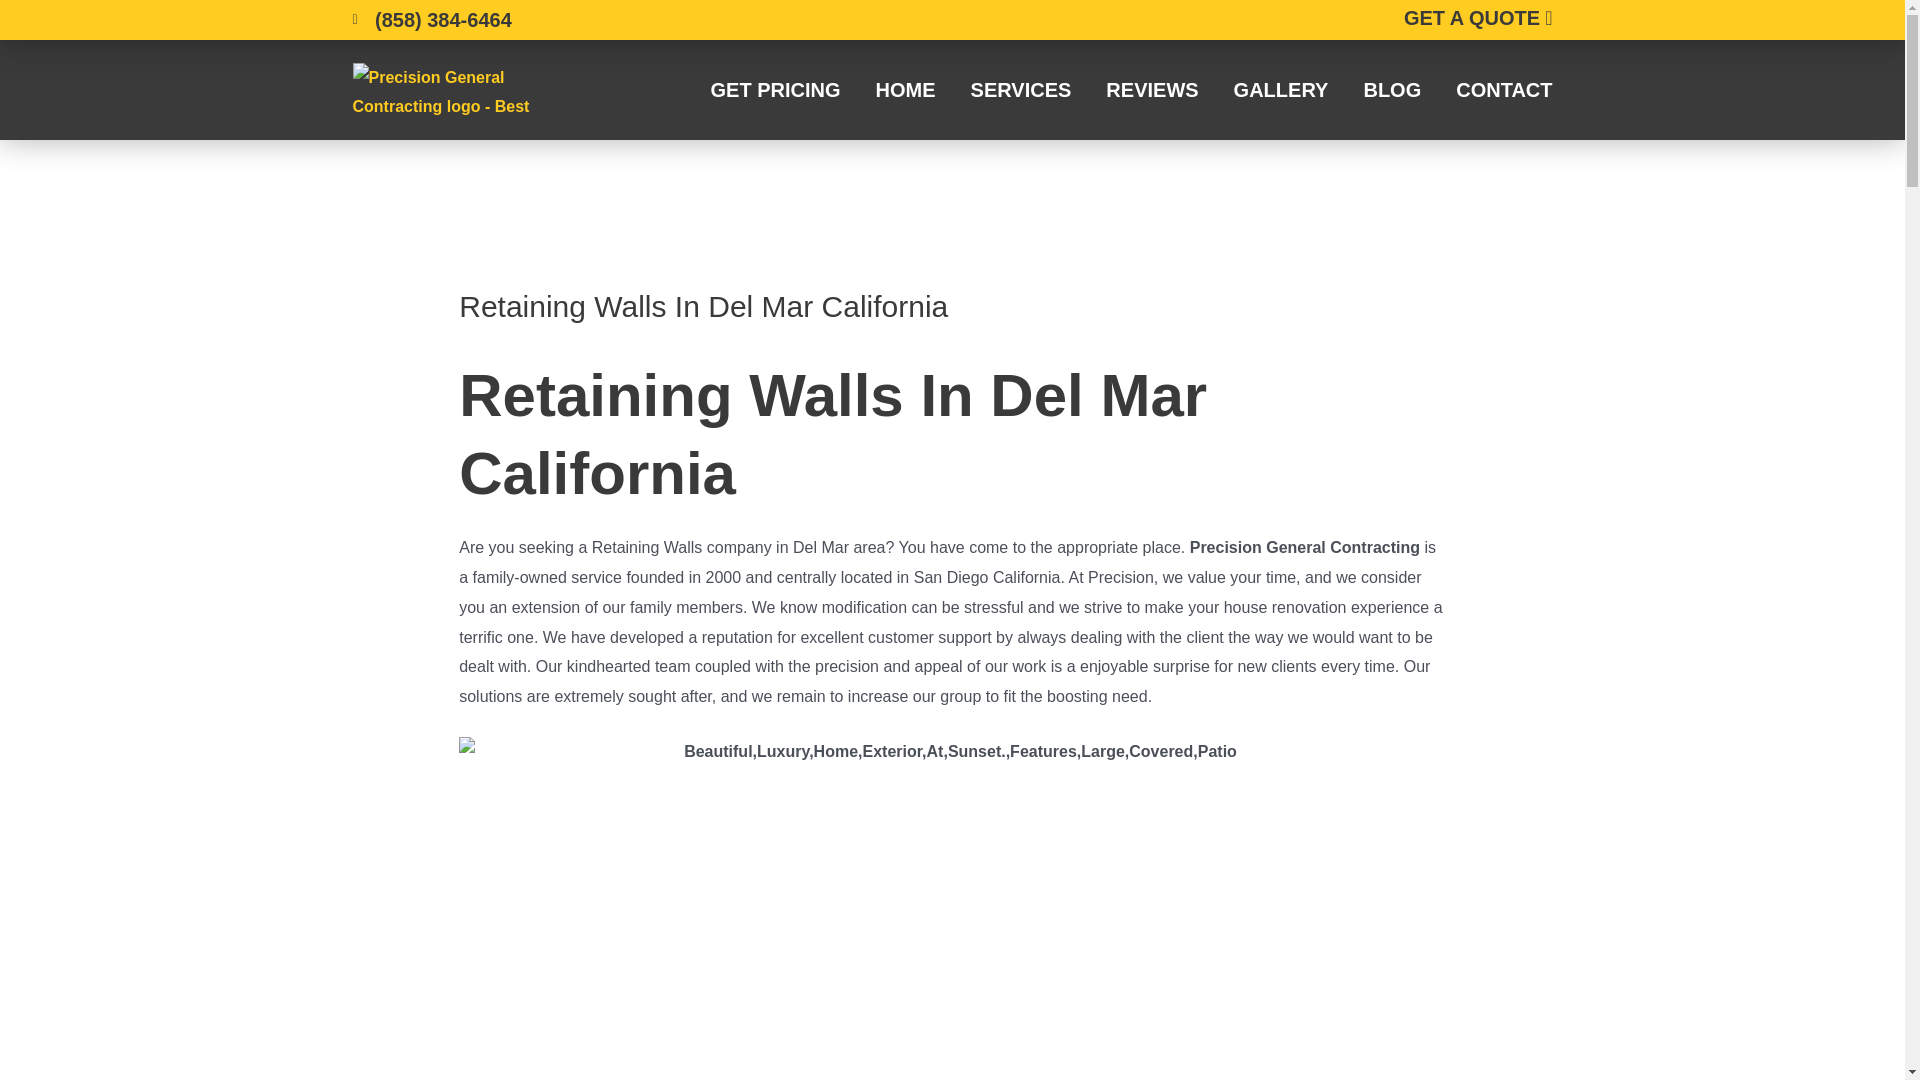 The image size is (1920, 1080). Describe the element at coordinates (1503, 90) in the screenshot. I see `CONTACT` at that location.